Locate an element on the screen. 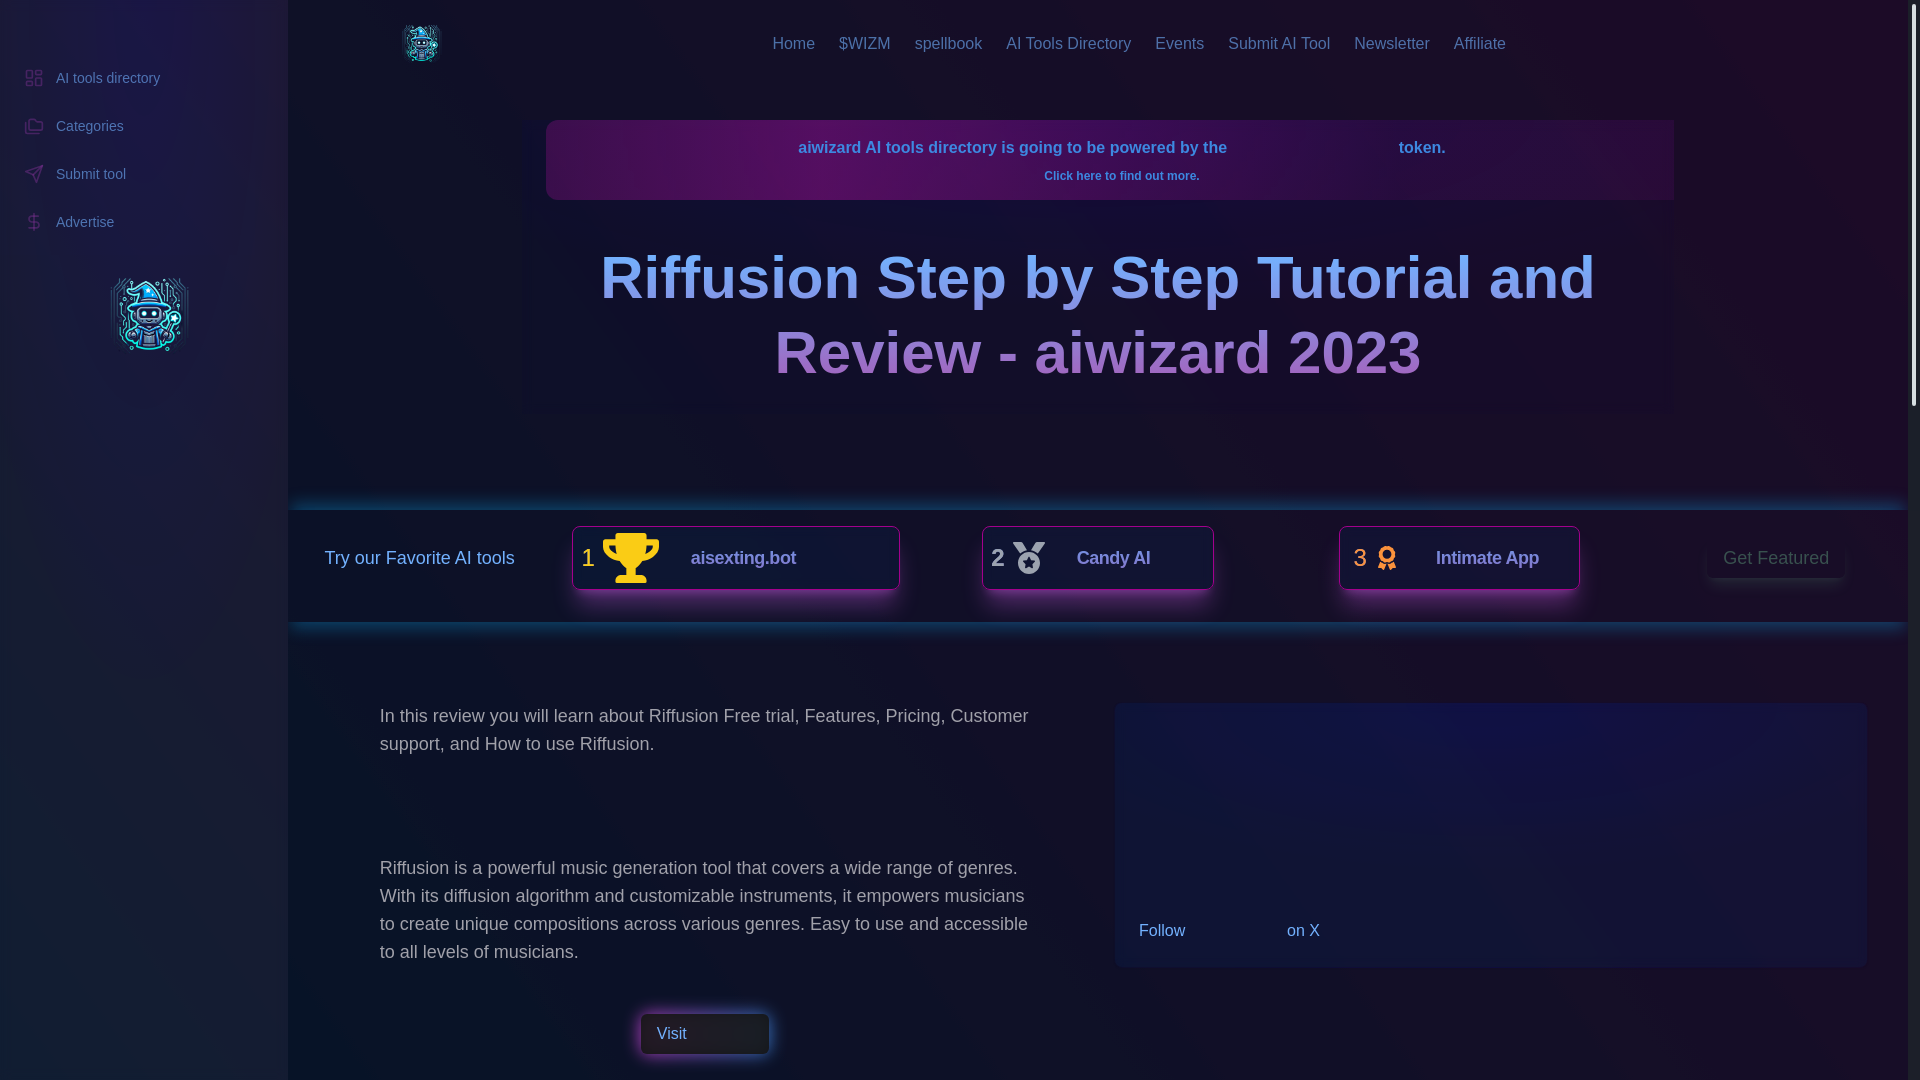 The height and width of the screenshot is (1080, 1920). Advertise is located at coordinates (144, 222).